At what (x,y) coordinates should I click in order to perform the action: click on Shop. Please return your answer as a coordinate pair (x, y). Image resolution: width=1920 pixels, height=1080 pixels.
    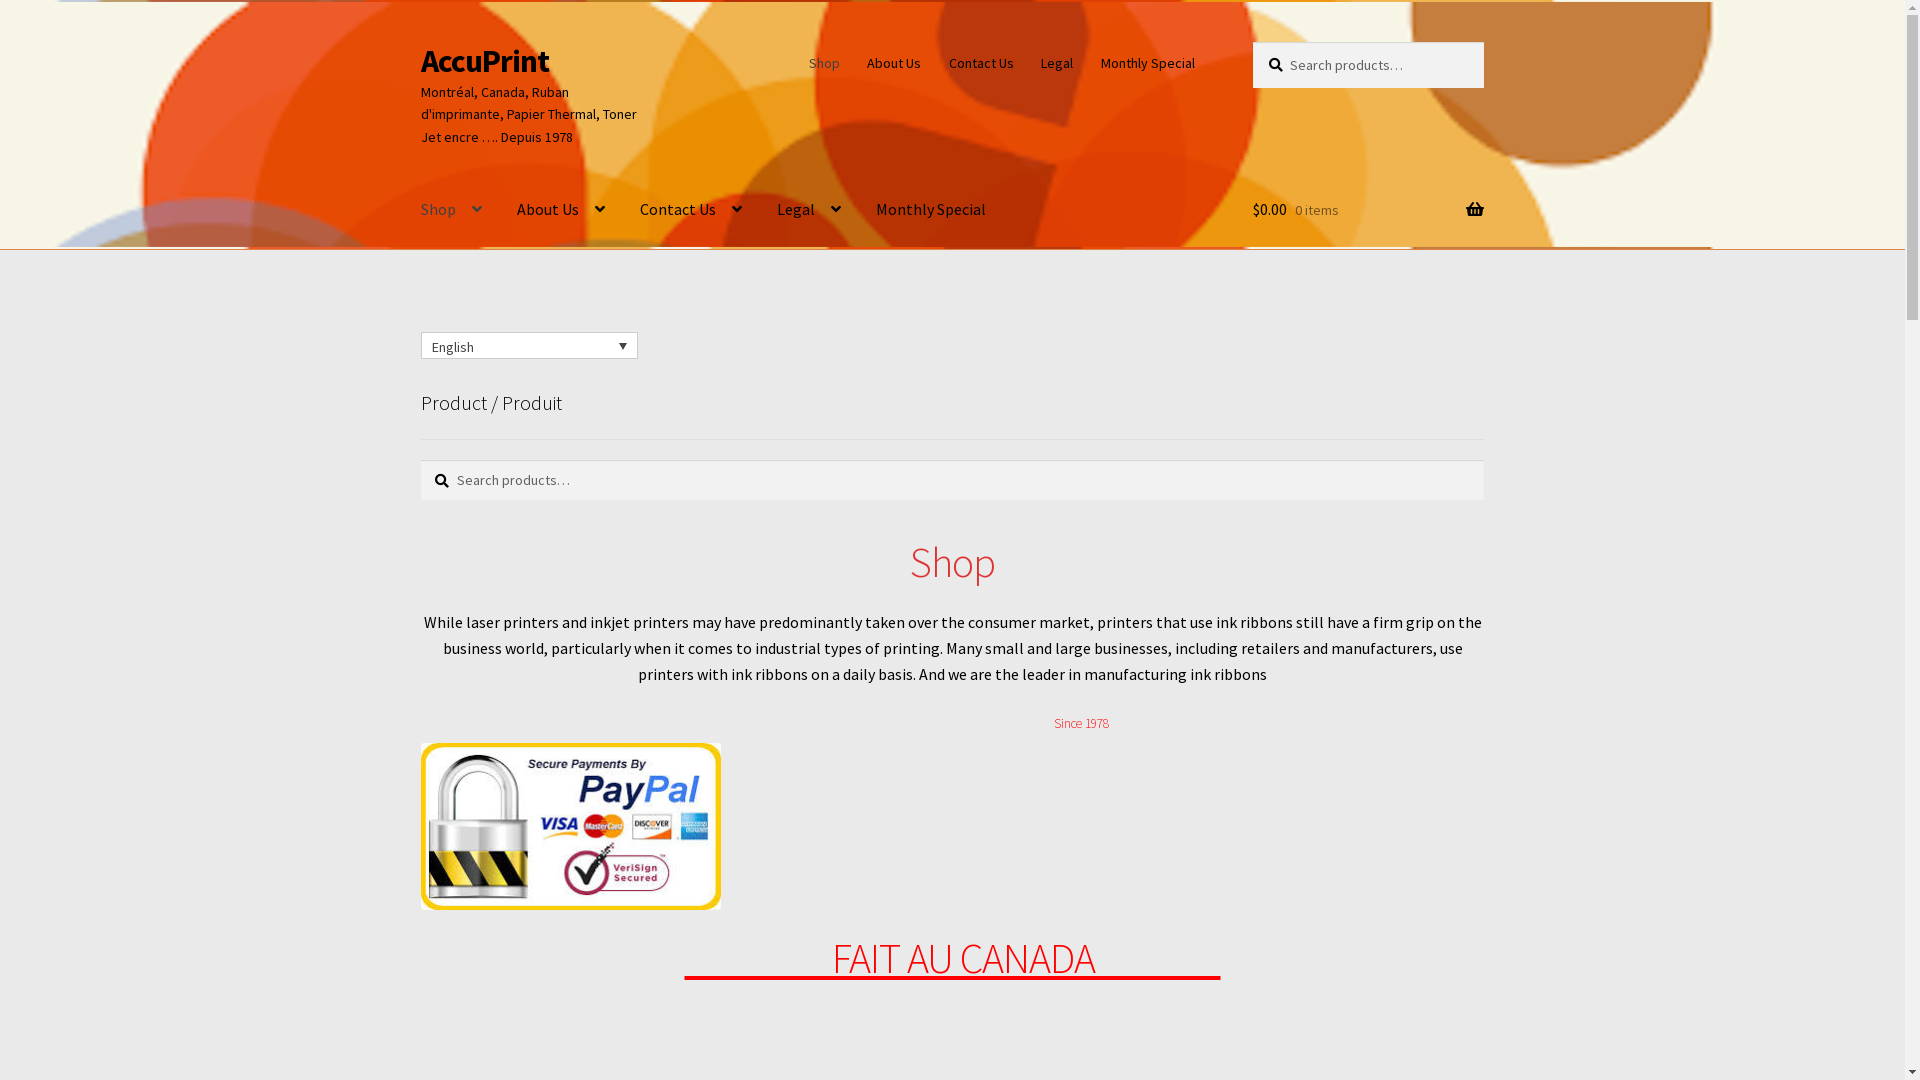
    Looking at the image, I should click on (452, 210).